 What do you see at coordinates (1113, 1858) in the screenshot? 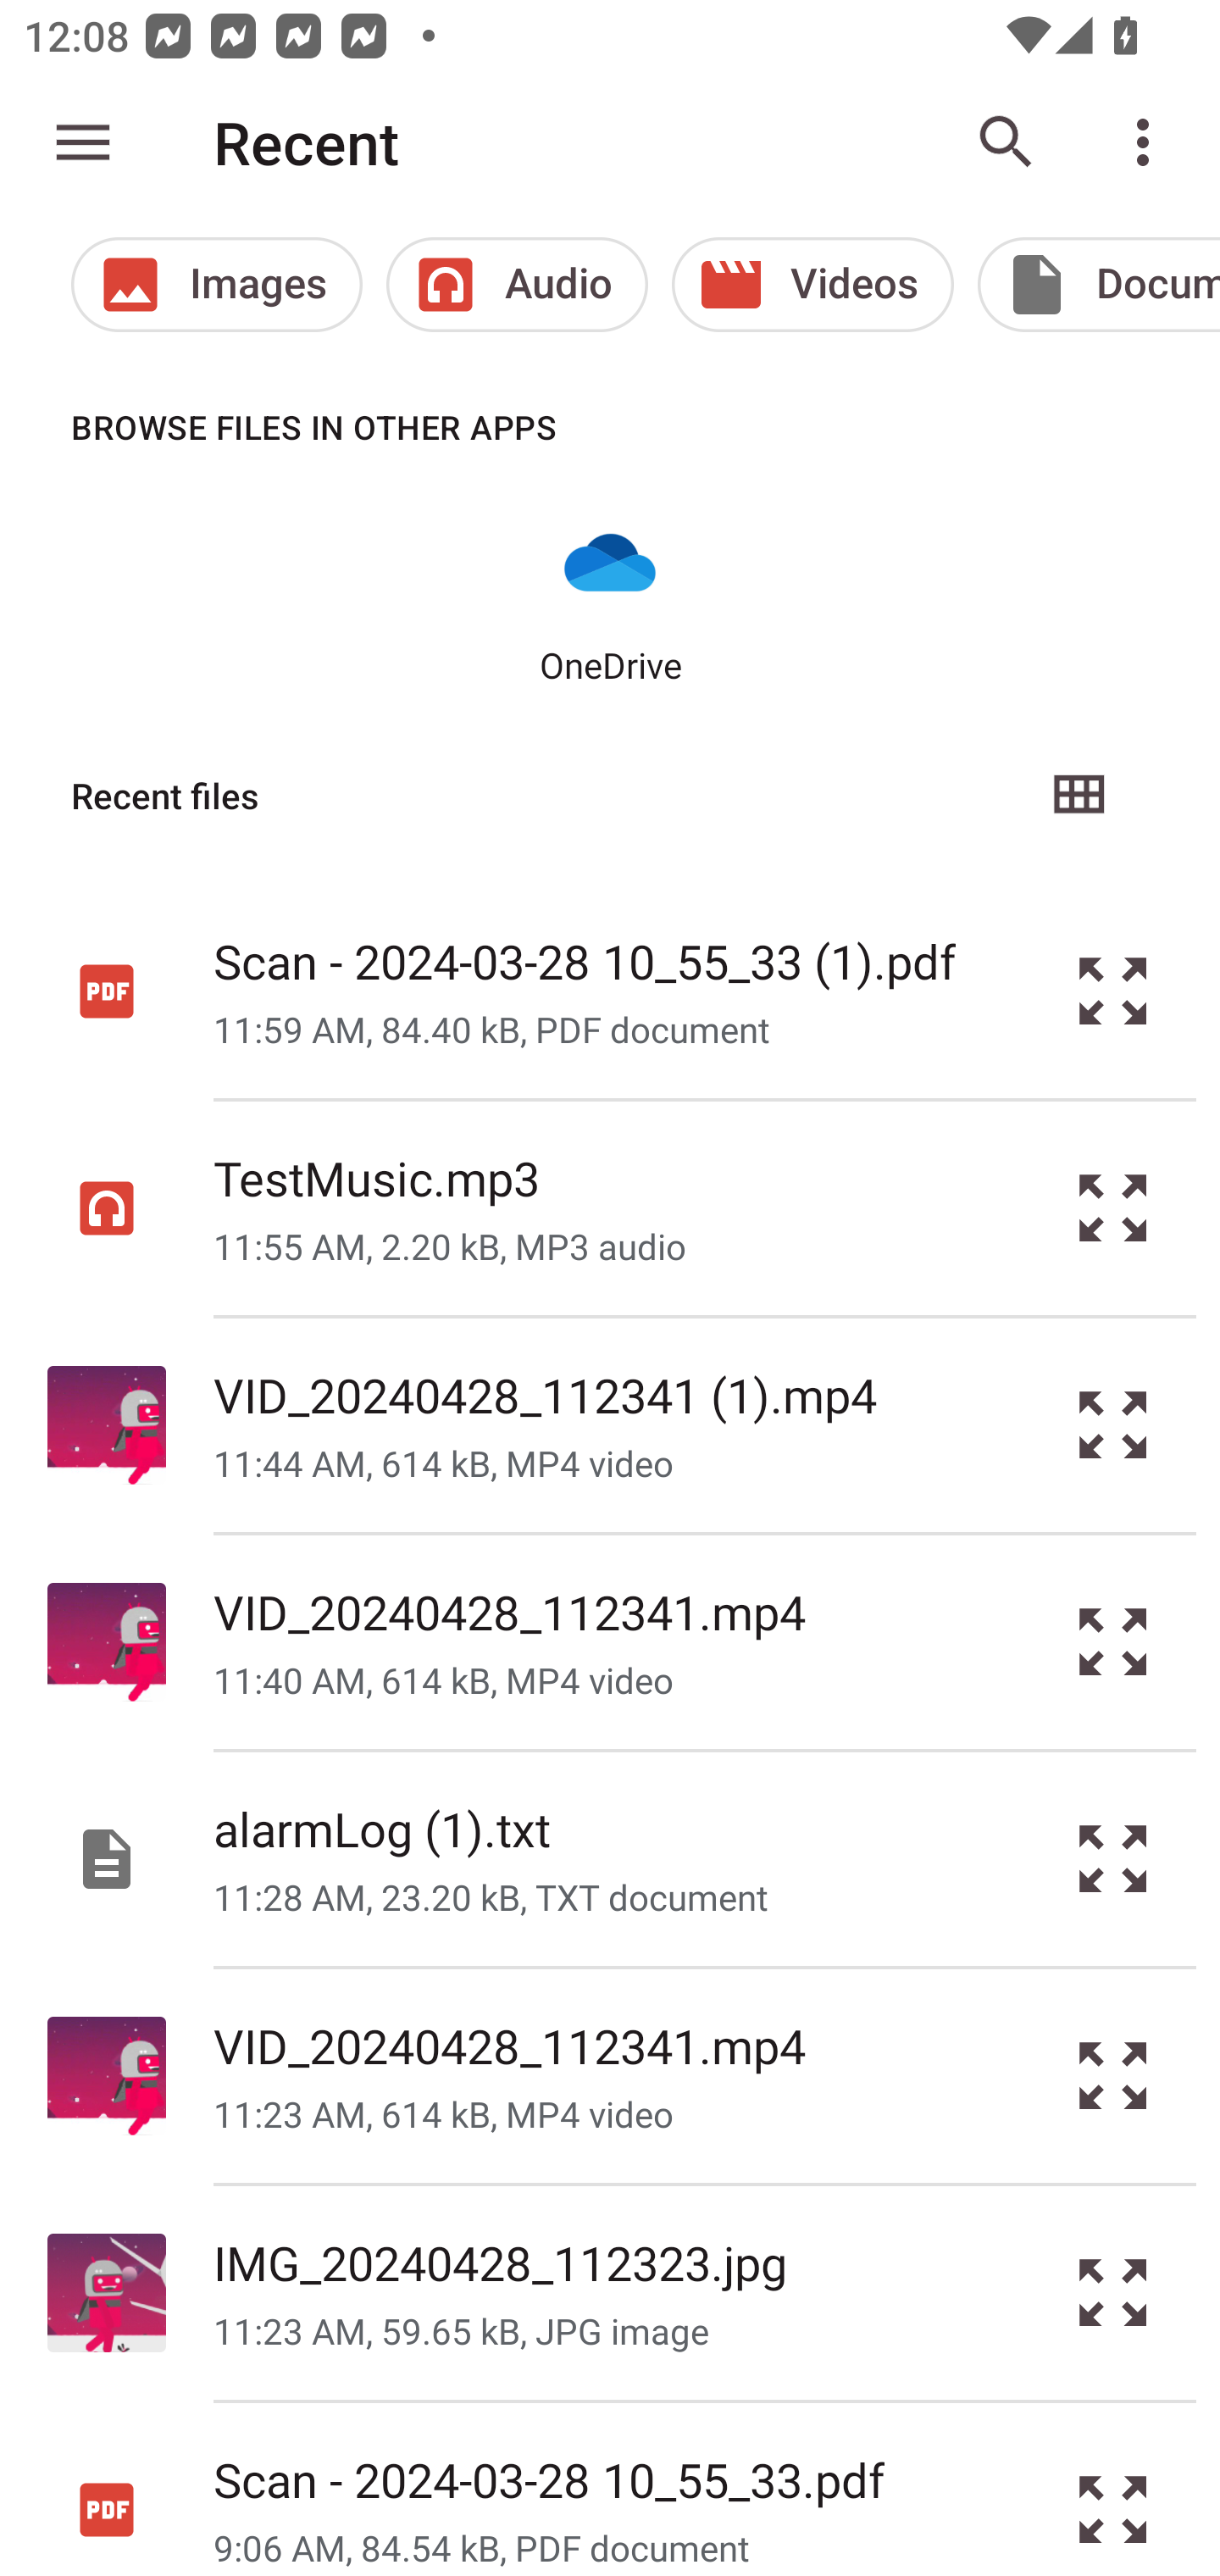
I see `Preview the file alarmLog (1).txt` at bounding box center [1113, 1858].